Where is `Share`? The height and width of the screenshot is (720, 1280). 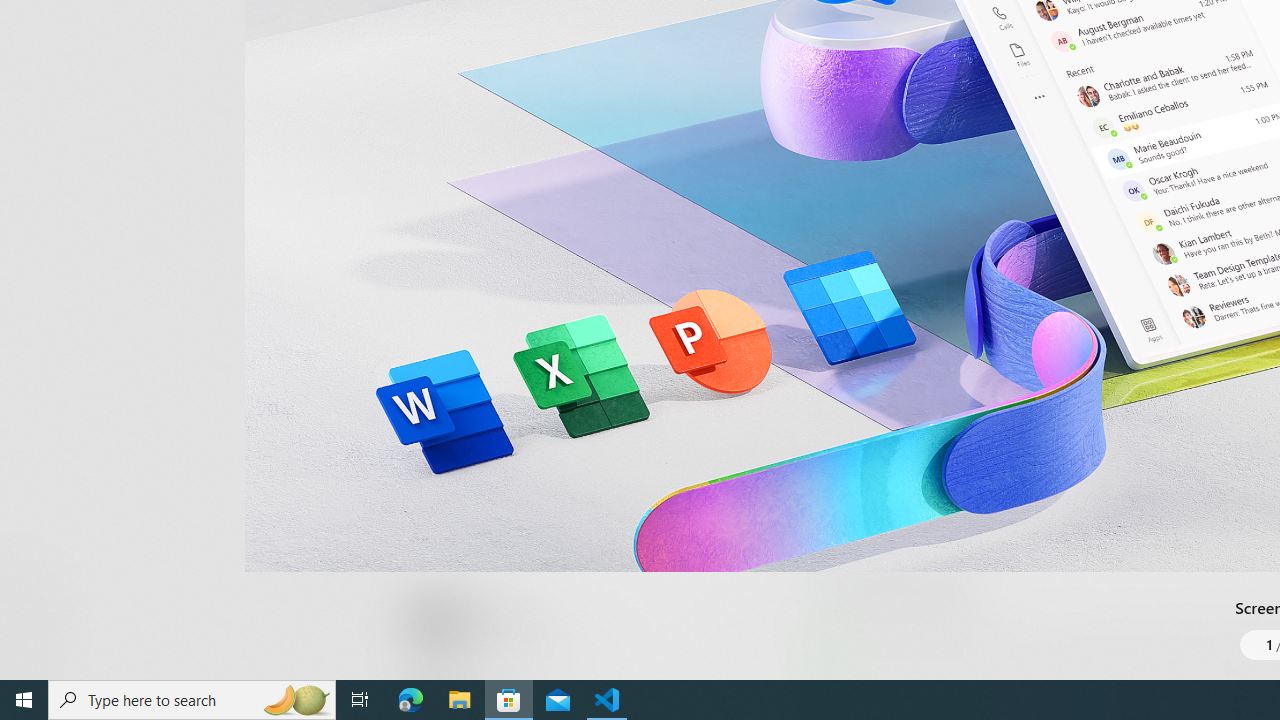 Share is located at coordinates (746, 632).